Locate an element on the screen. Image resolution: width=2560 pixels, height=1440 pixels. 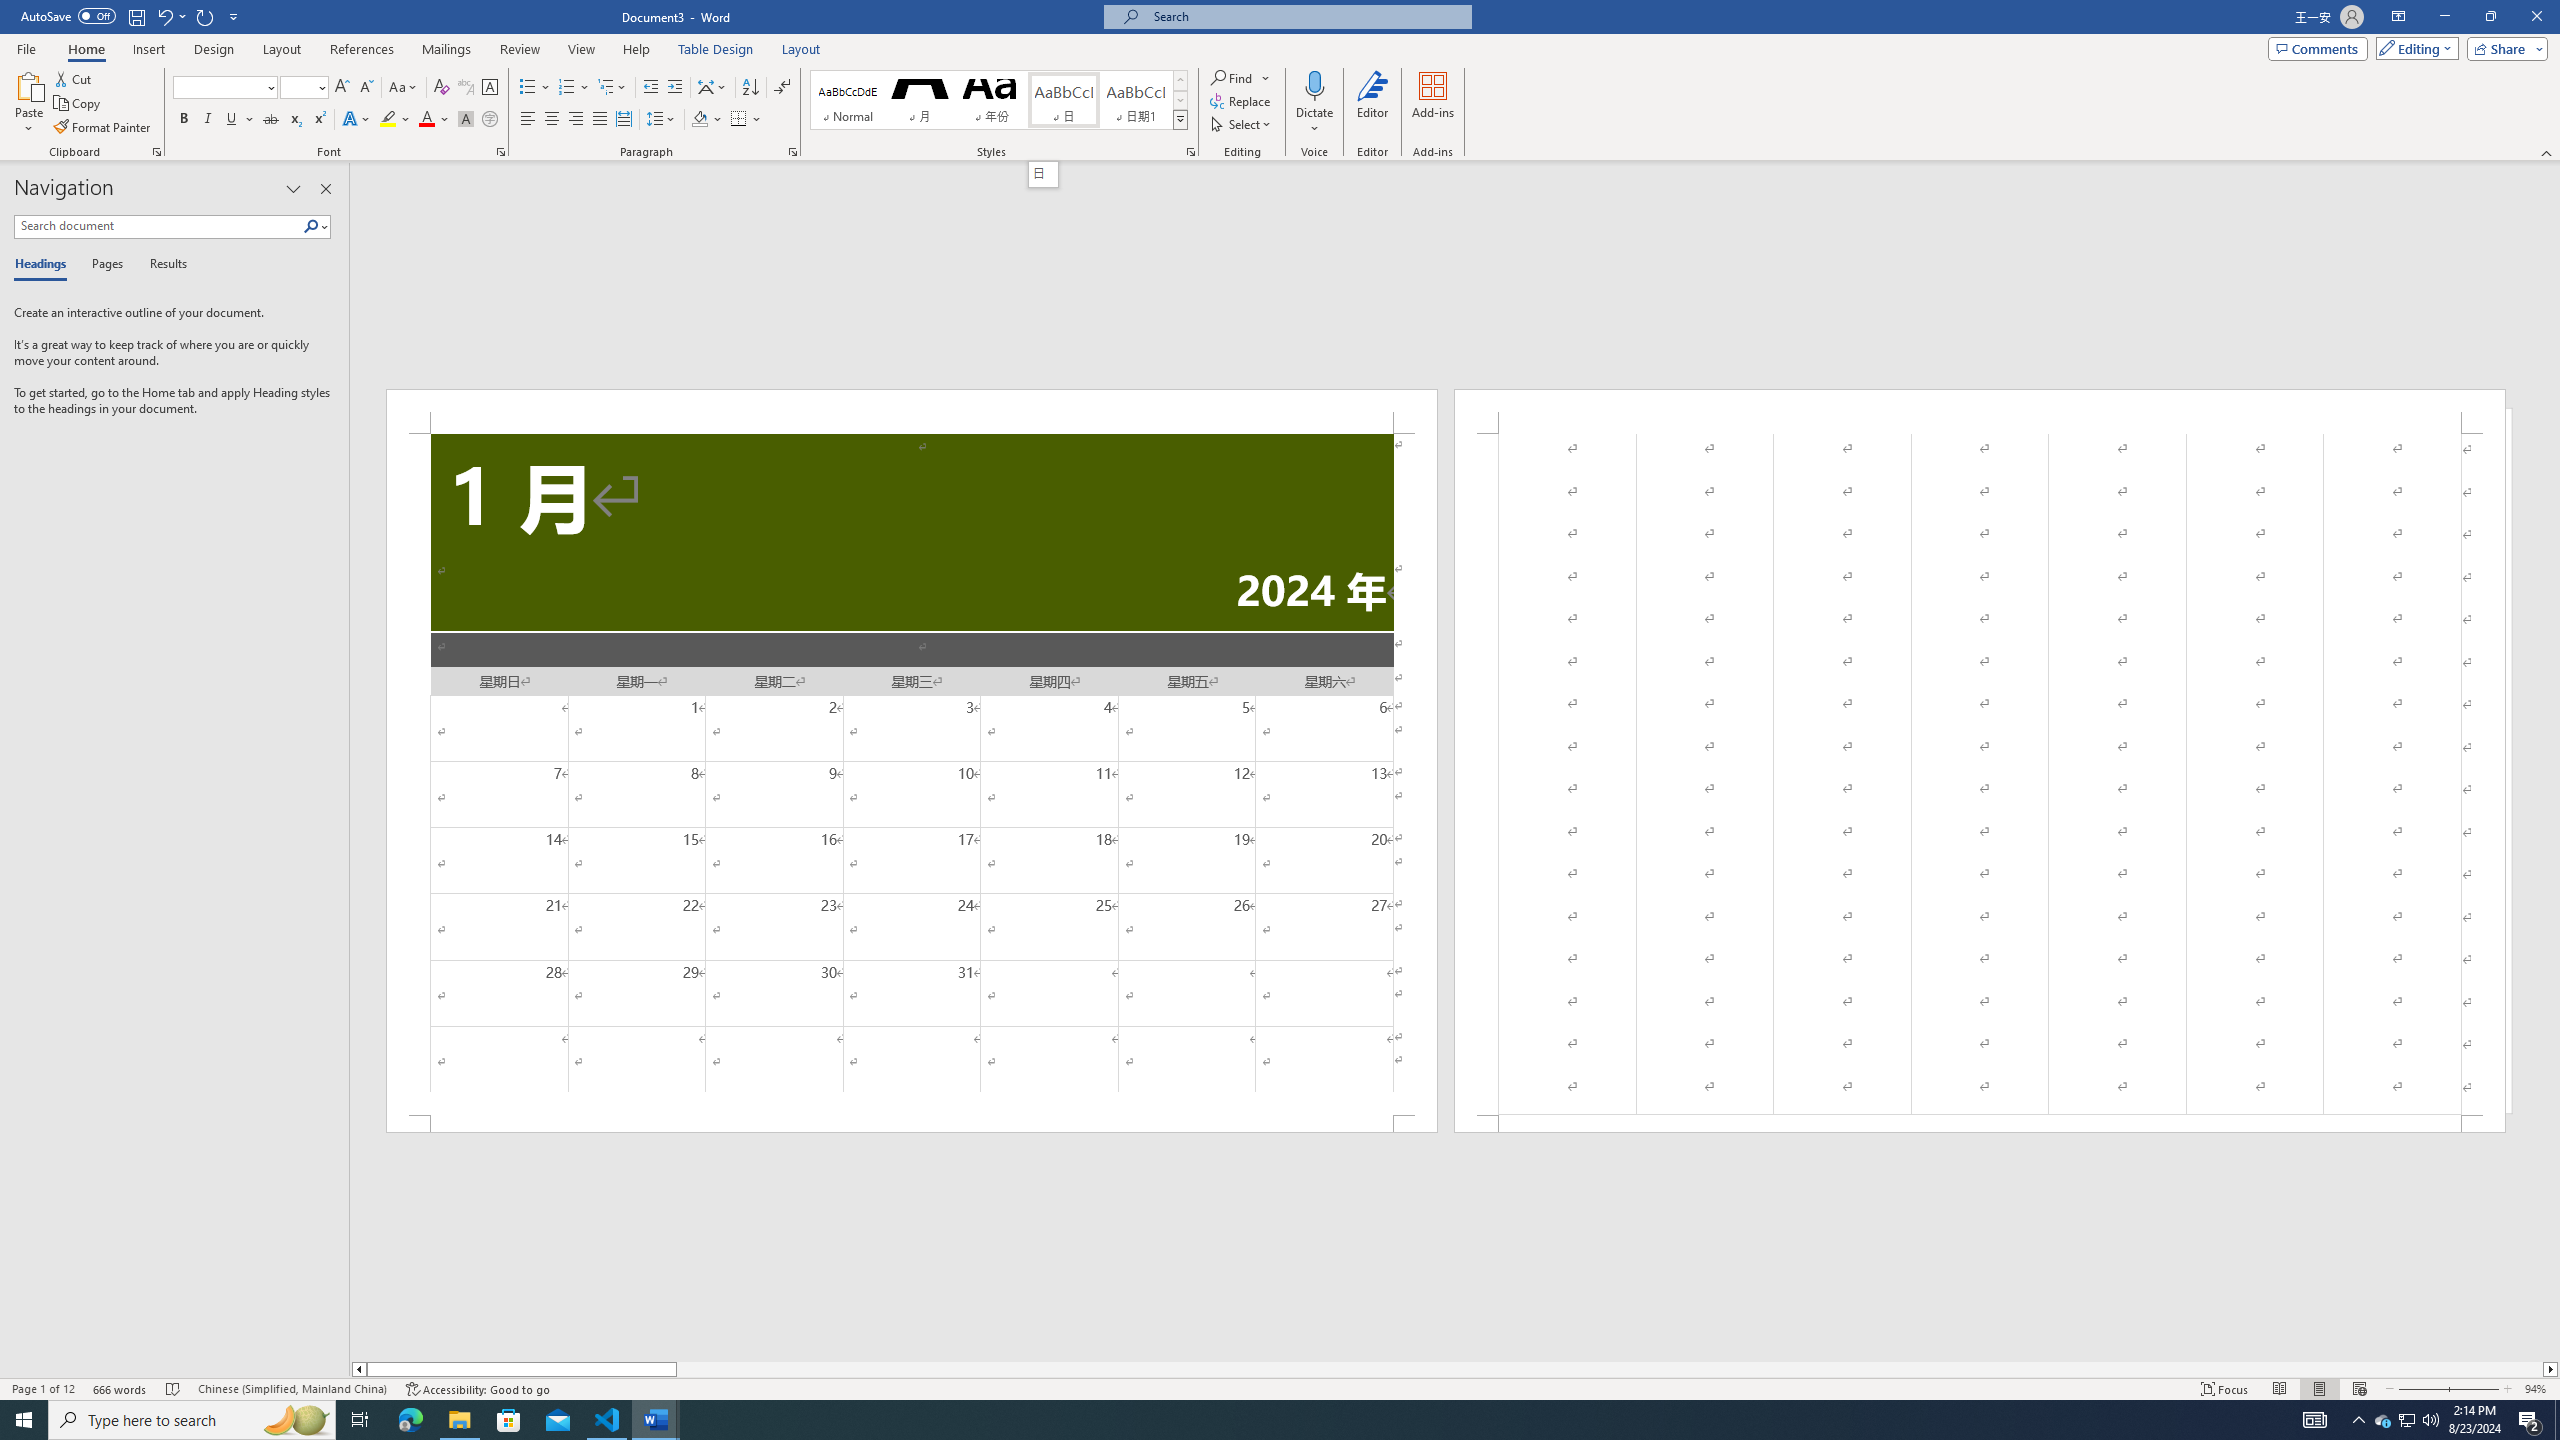
Class: NetUIImage is located at coordinates (1181, 120).